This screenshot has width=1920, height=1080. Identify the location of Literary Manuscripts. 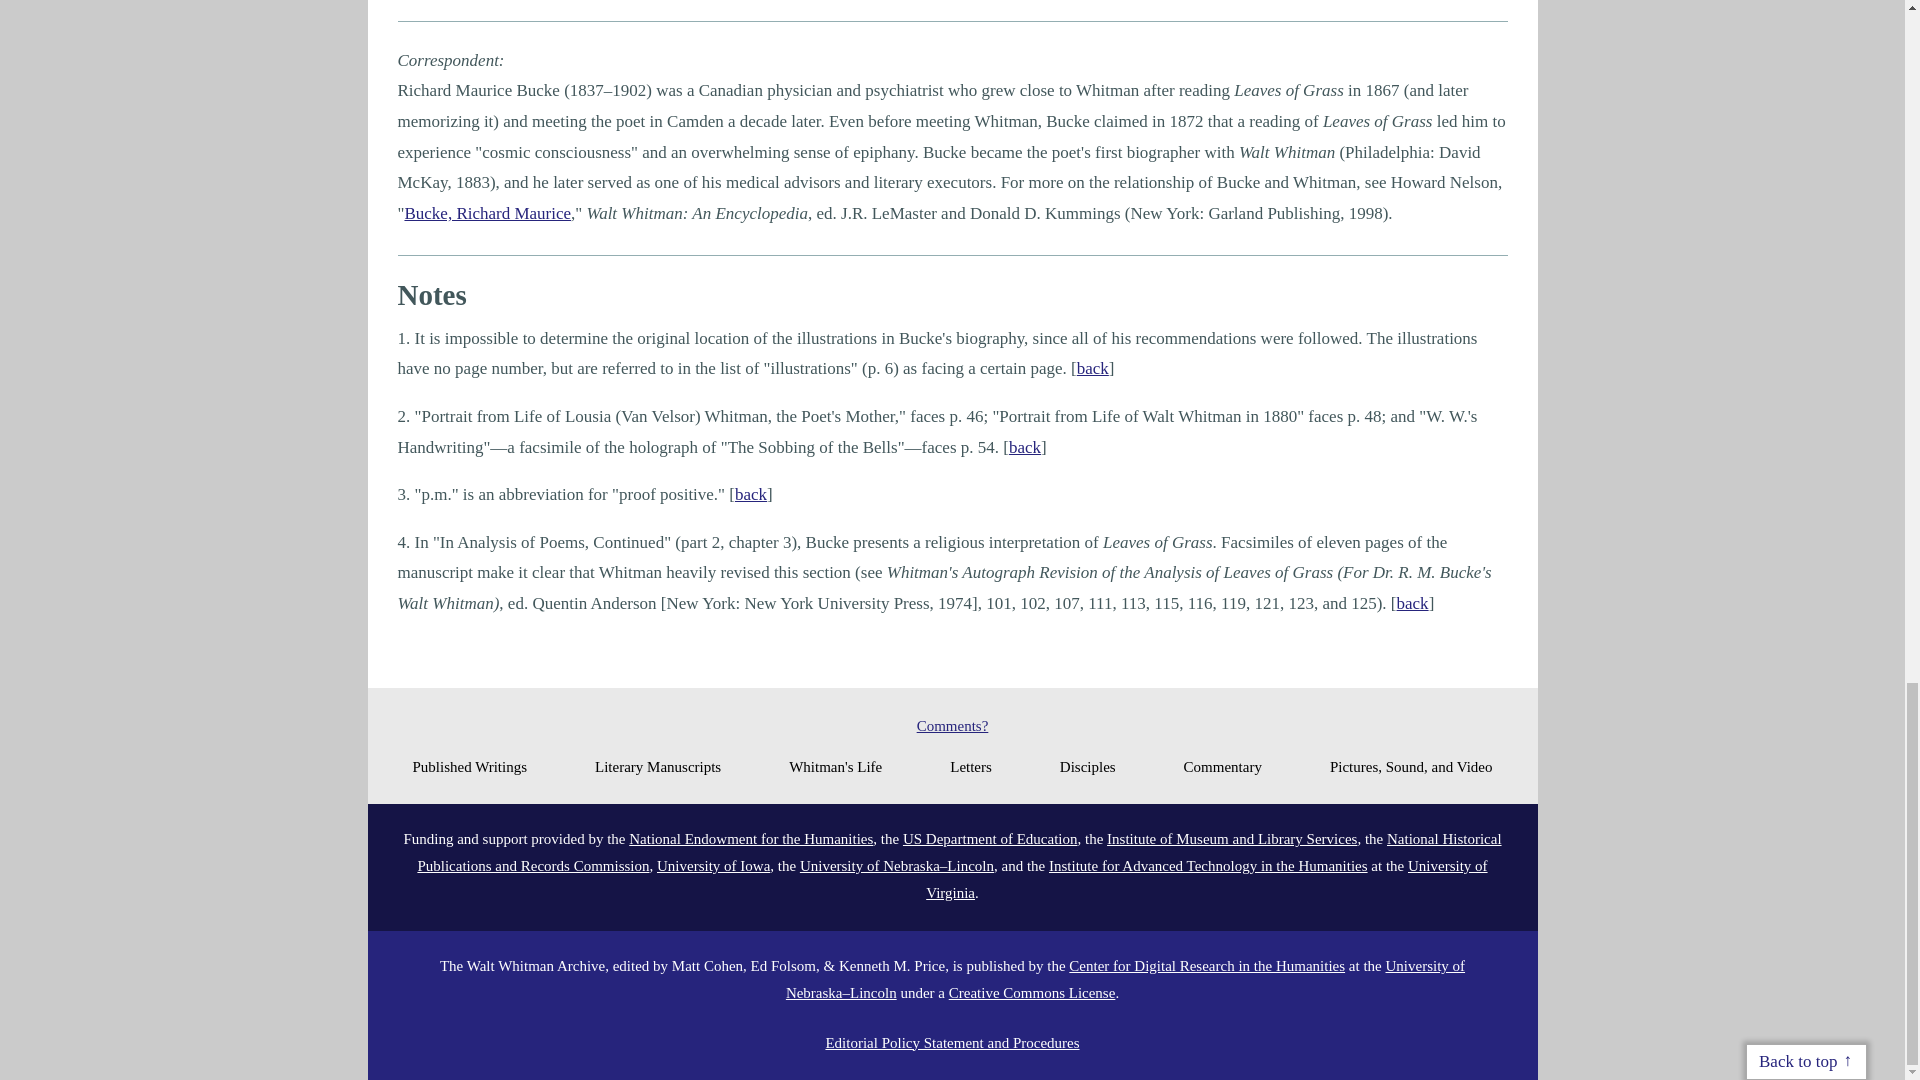
(658, 766).